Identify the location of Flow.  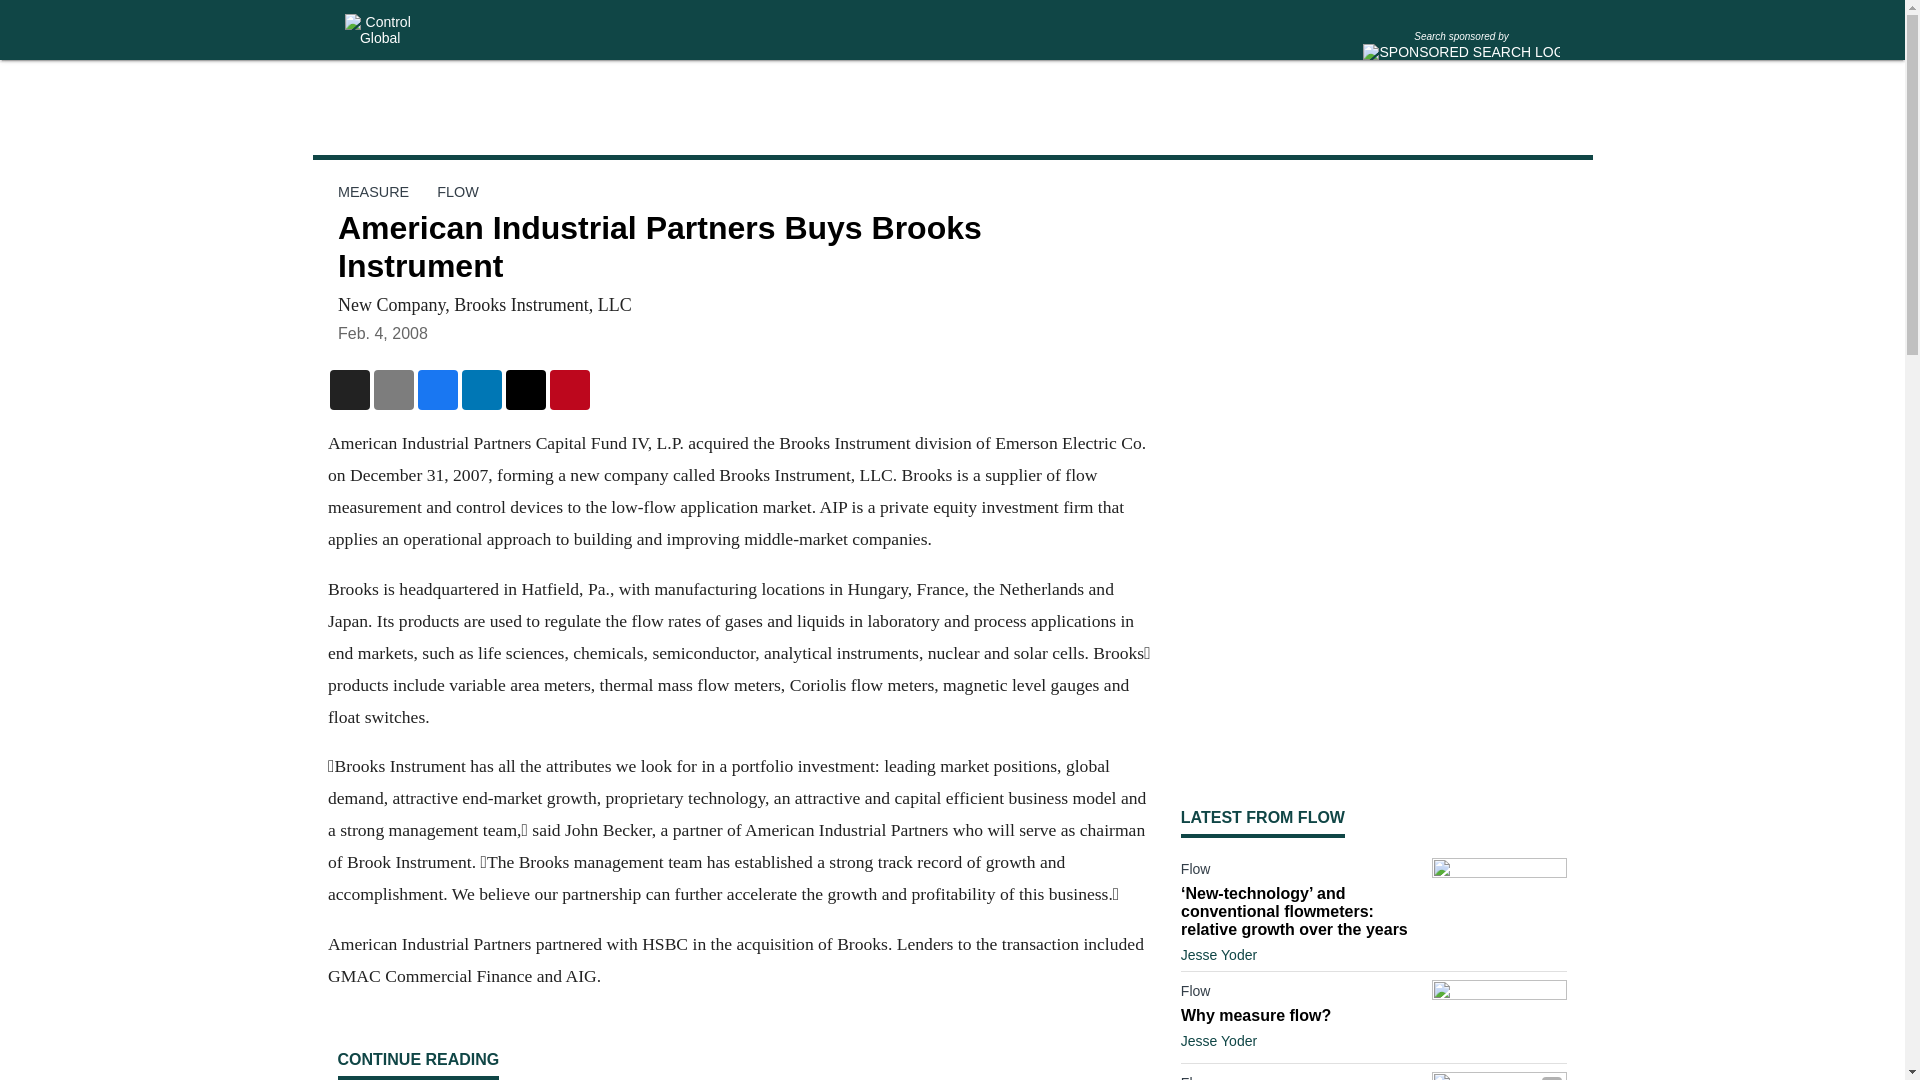
(1301, 994).